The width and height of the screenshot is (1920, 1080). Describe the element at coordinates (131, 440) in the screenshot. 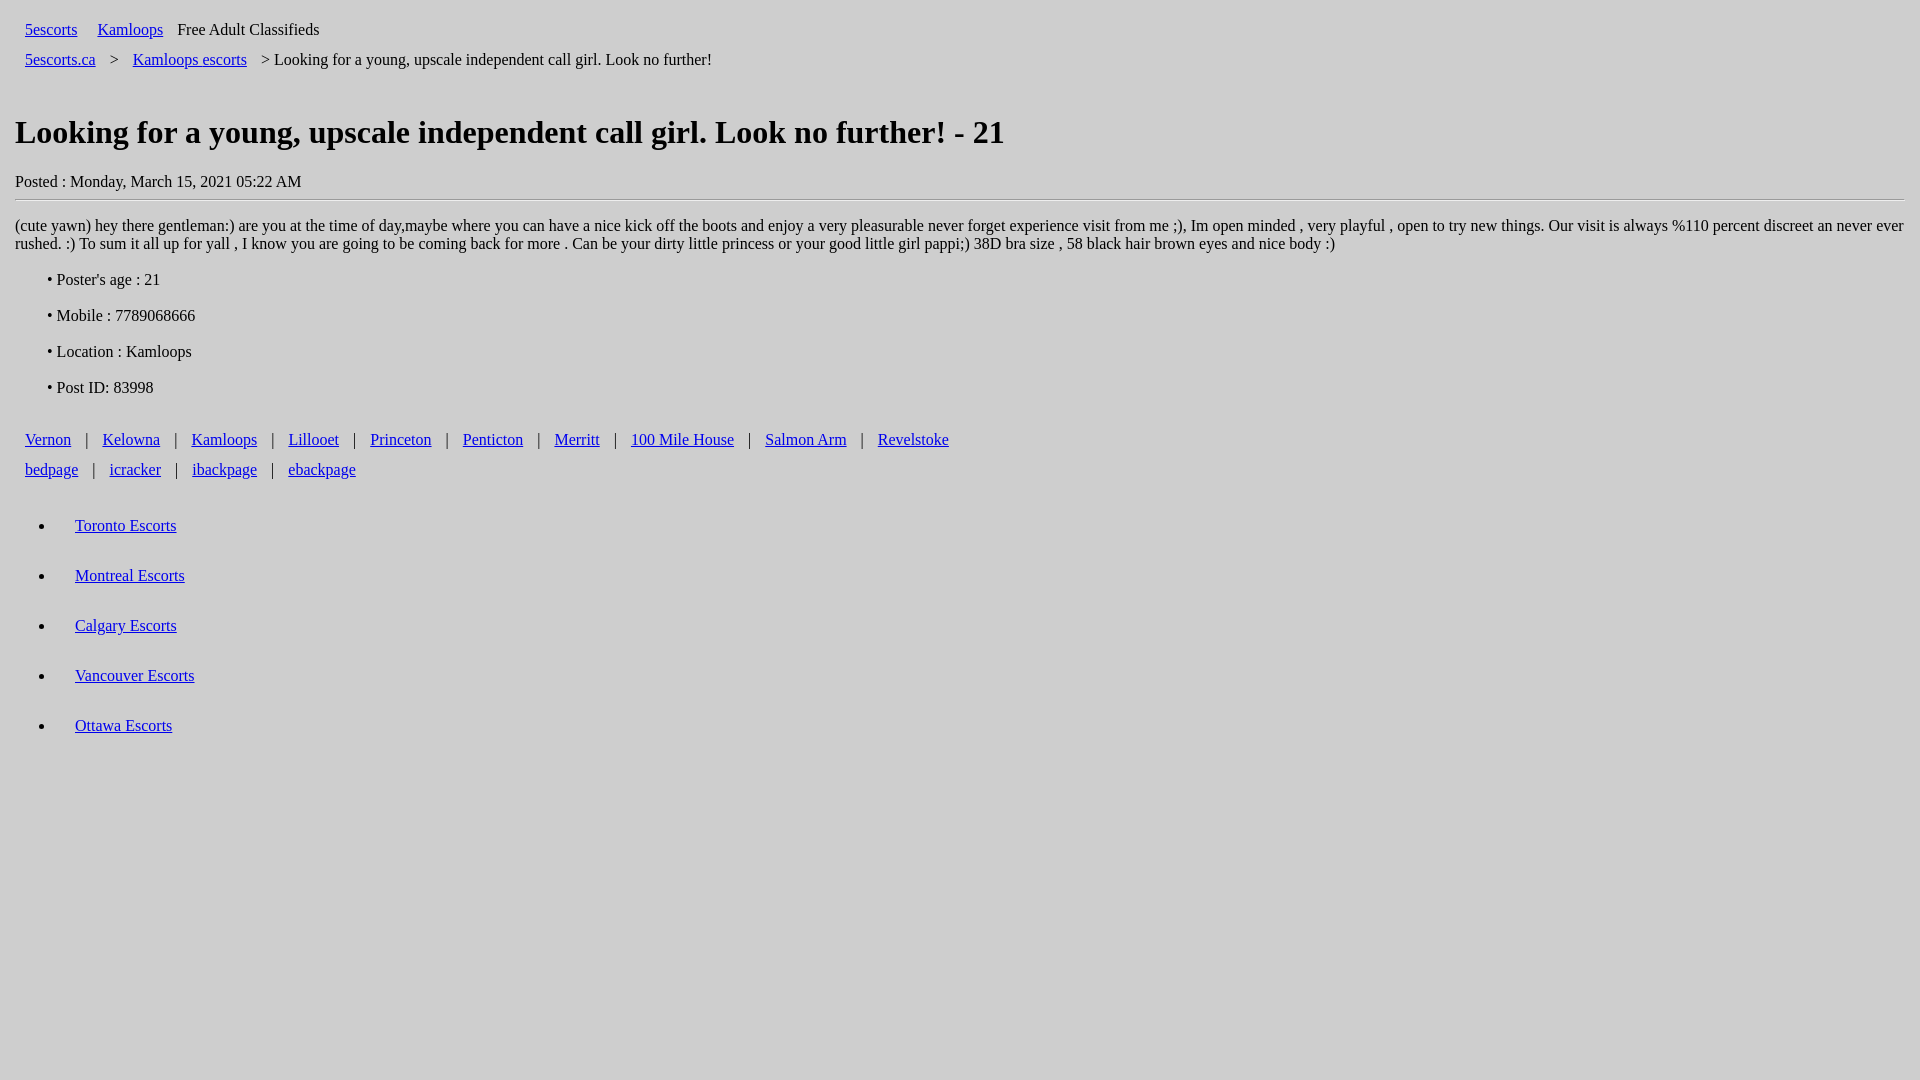

I see `Kelowna` at that location.